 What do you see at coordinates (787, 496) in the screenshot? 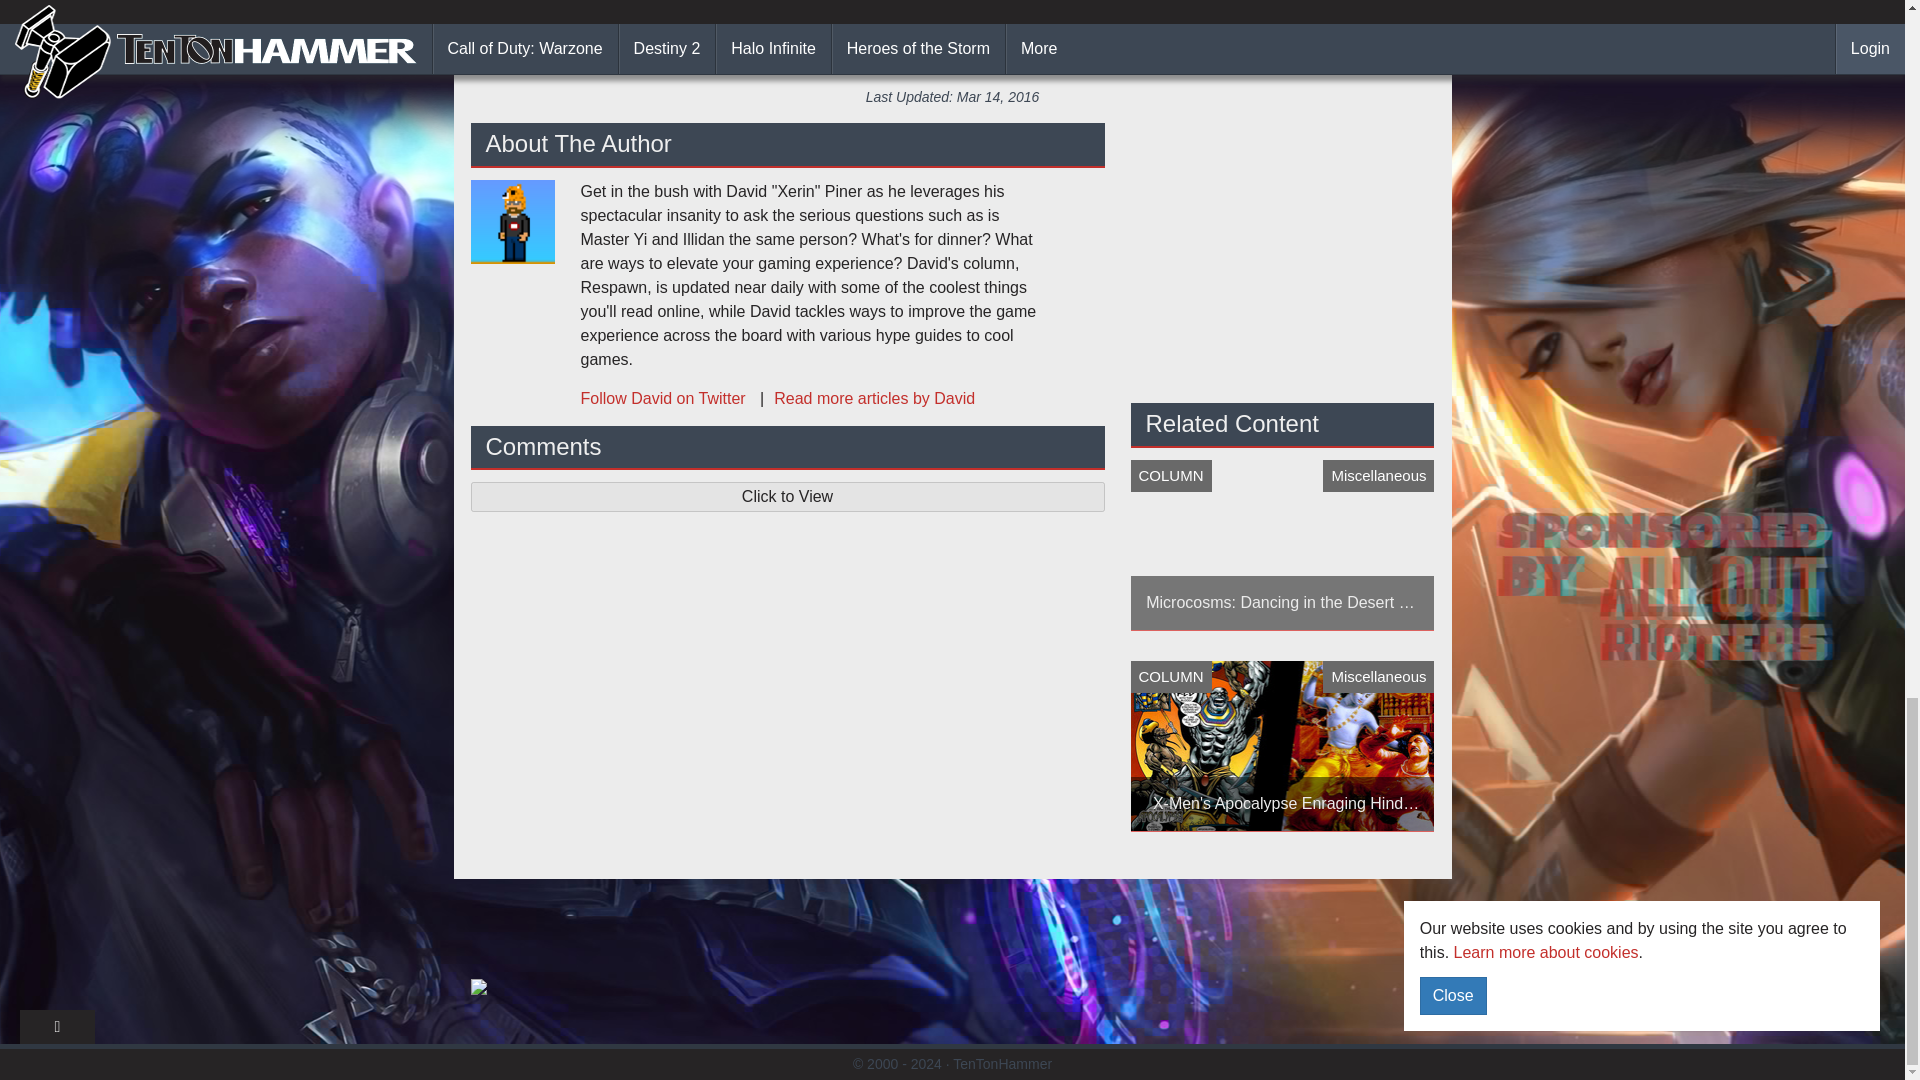
I see `Click to View` at bounding box center [787, 496].